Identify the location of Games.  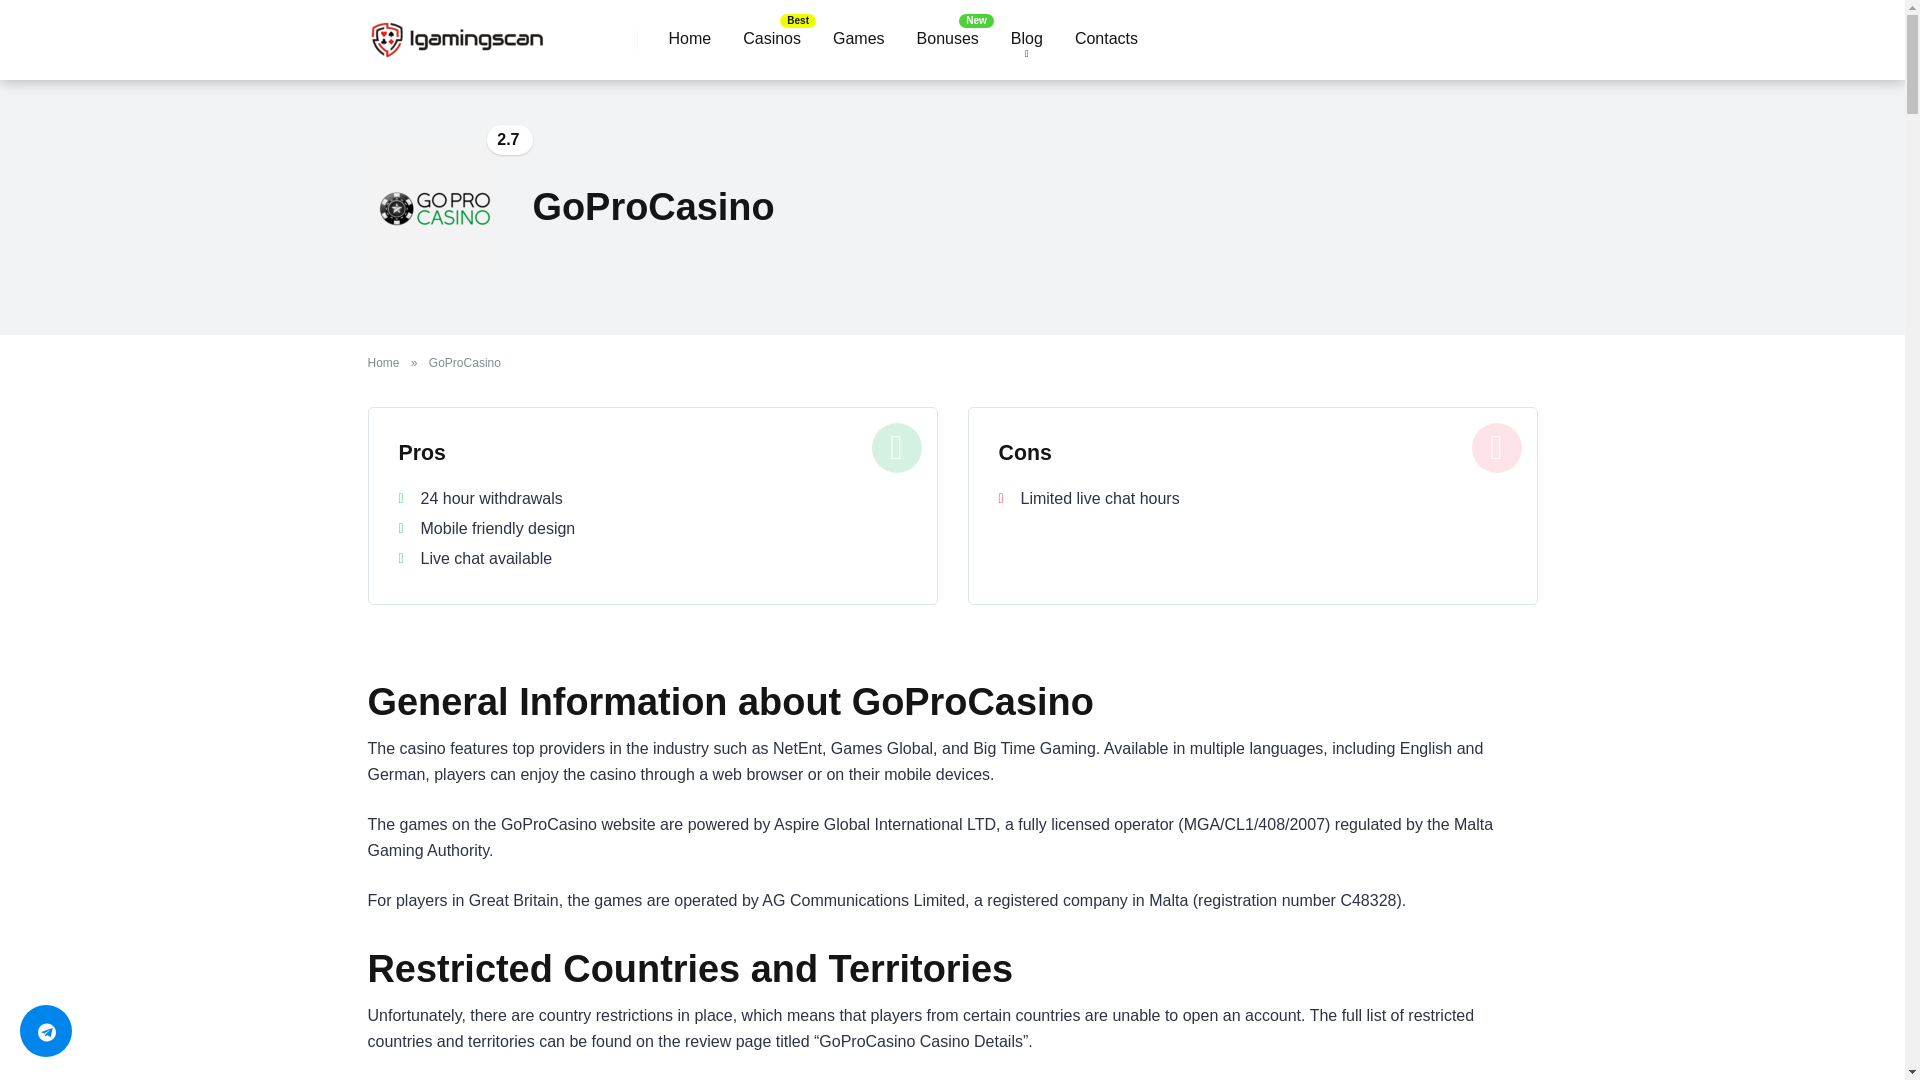
(858, 40).